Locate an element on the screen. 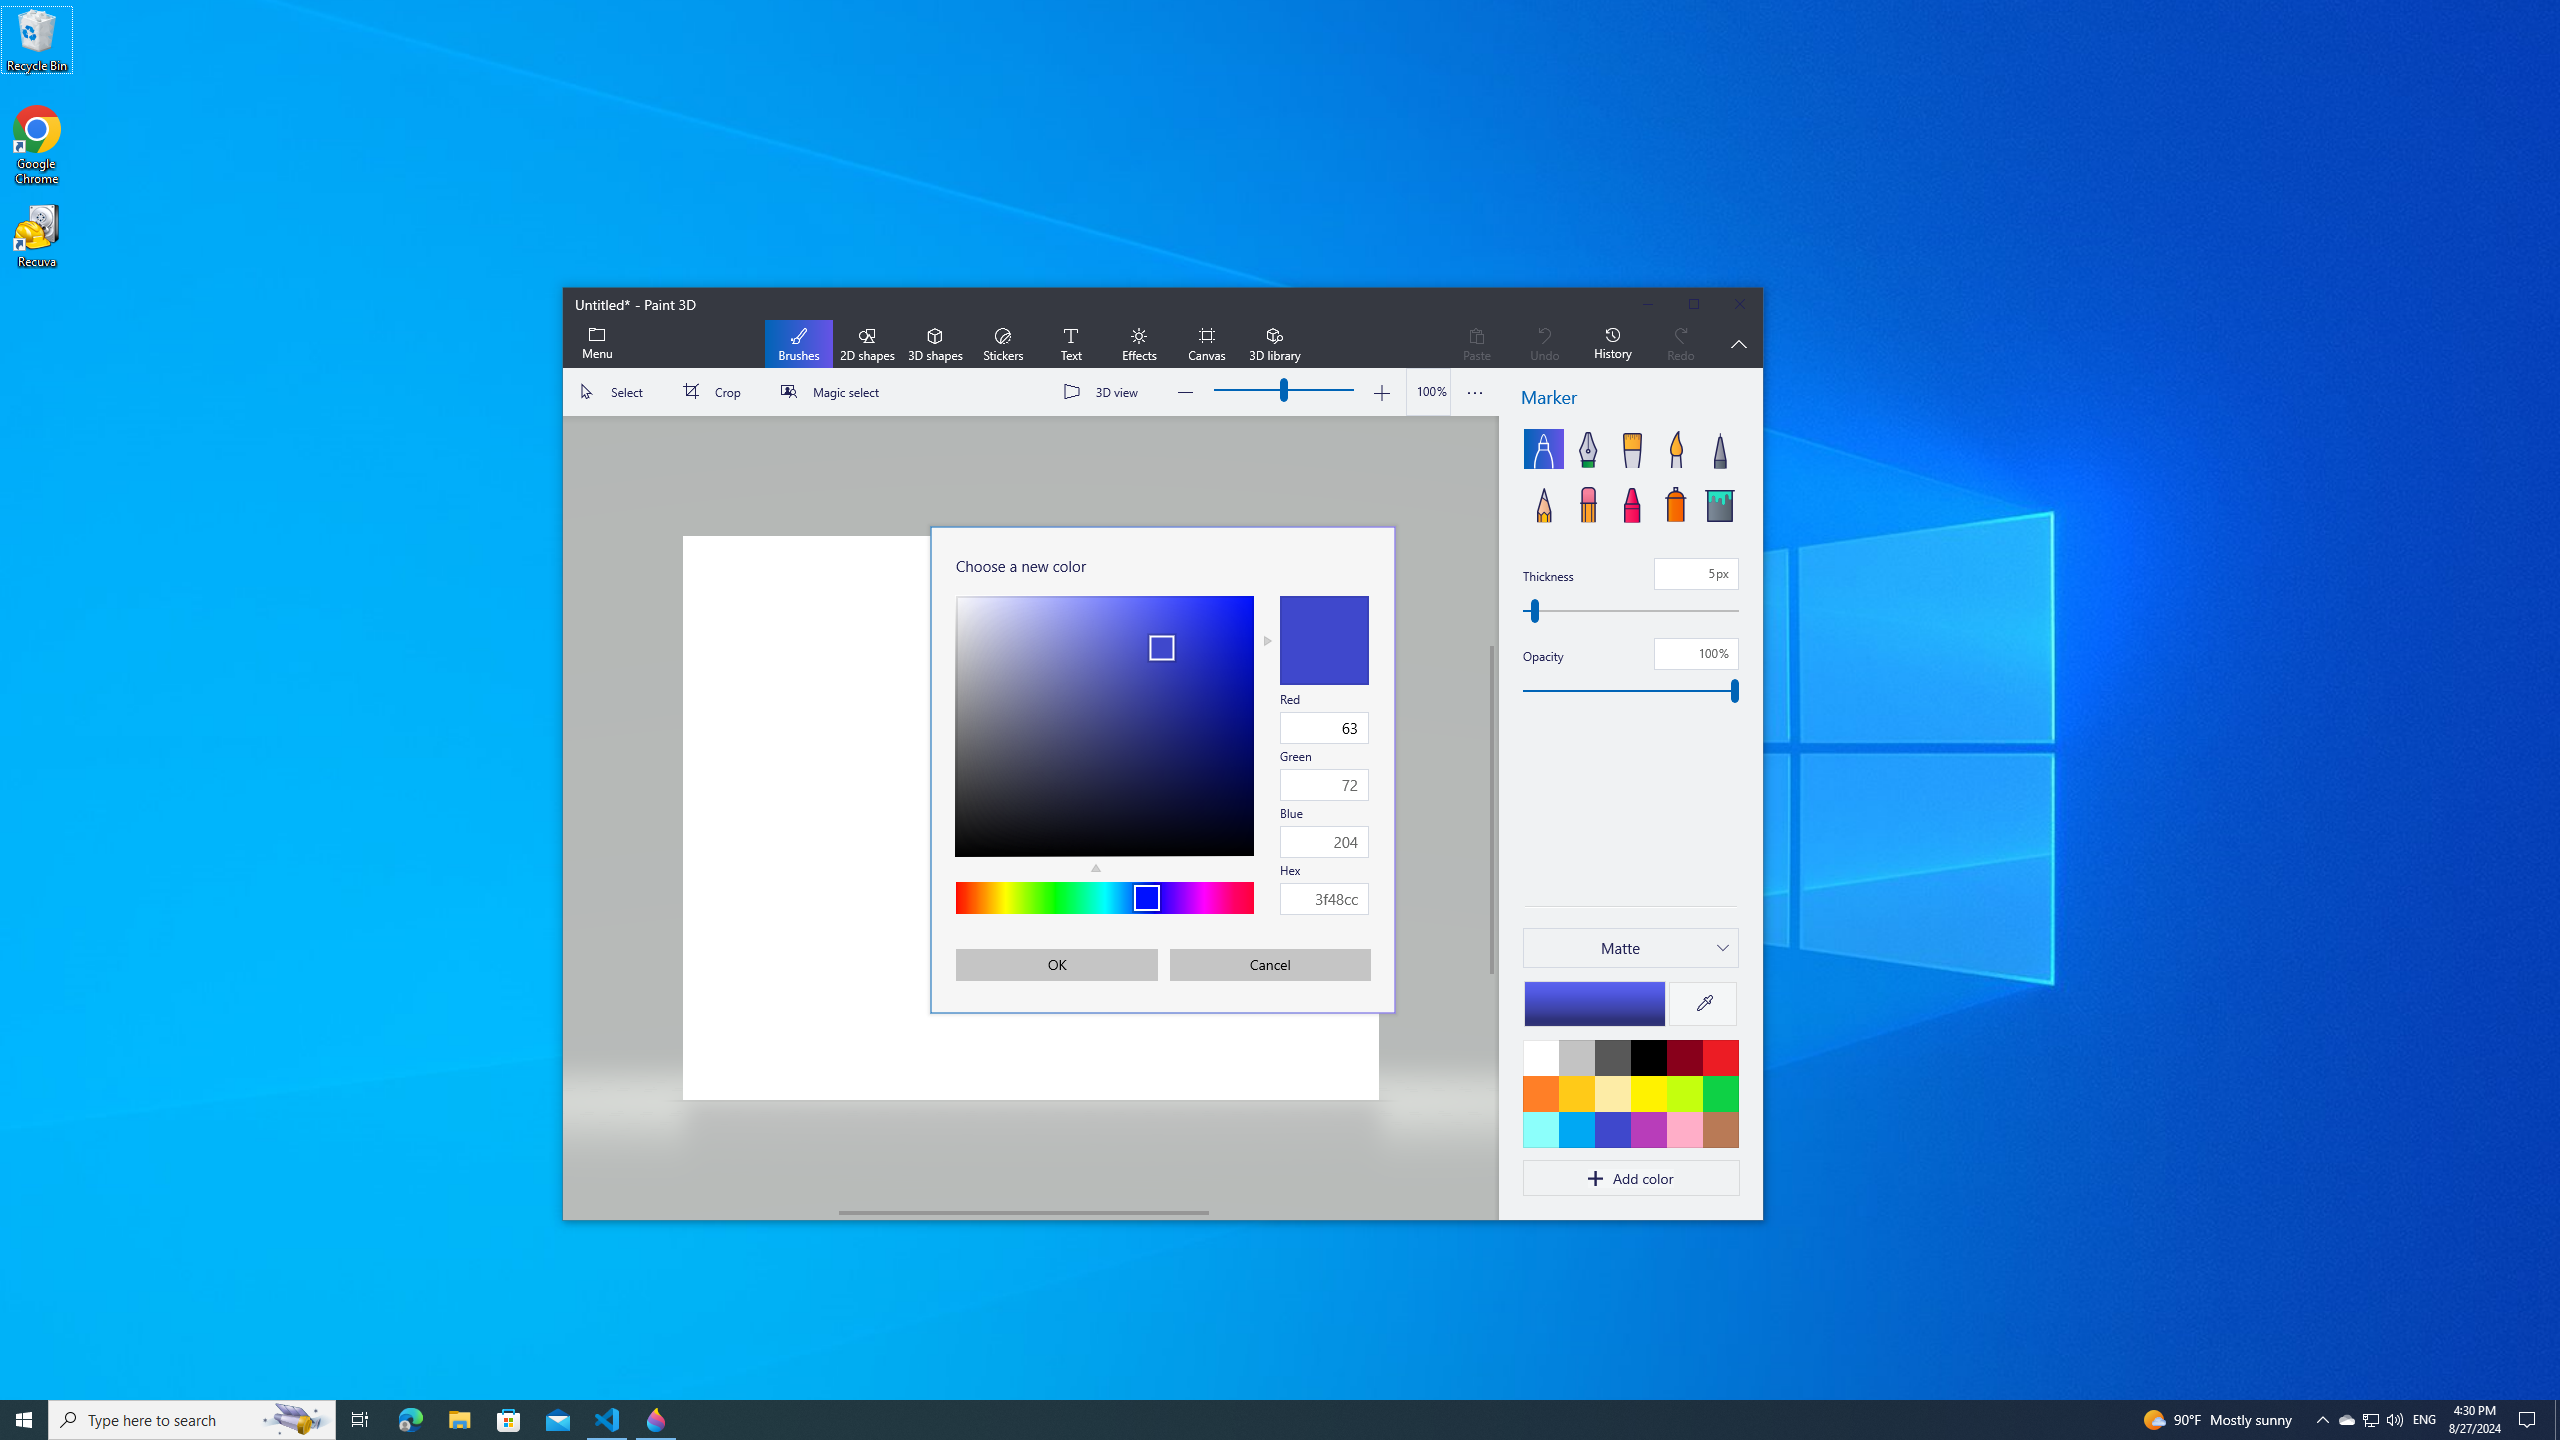 Image resolution: width=2560 pixels, height=1440 pixels. Search highlights icon opens search home window is located at coordinates (509, 1420).